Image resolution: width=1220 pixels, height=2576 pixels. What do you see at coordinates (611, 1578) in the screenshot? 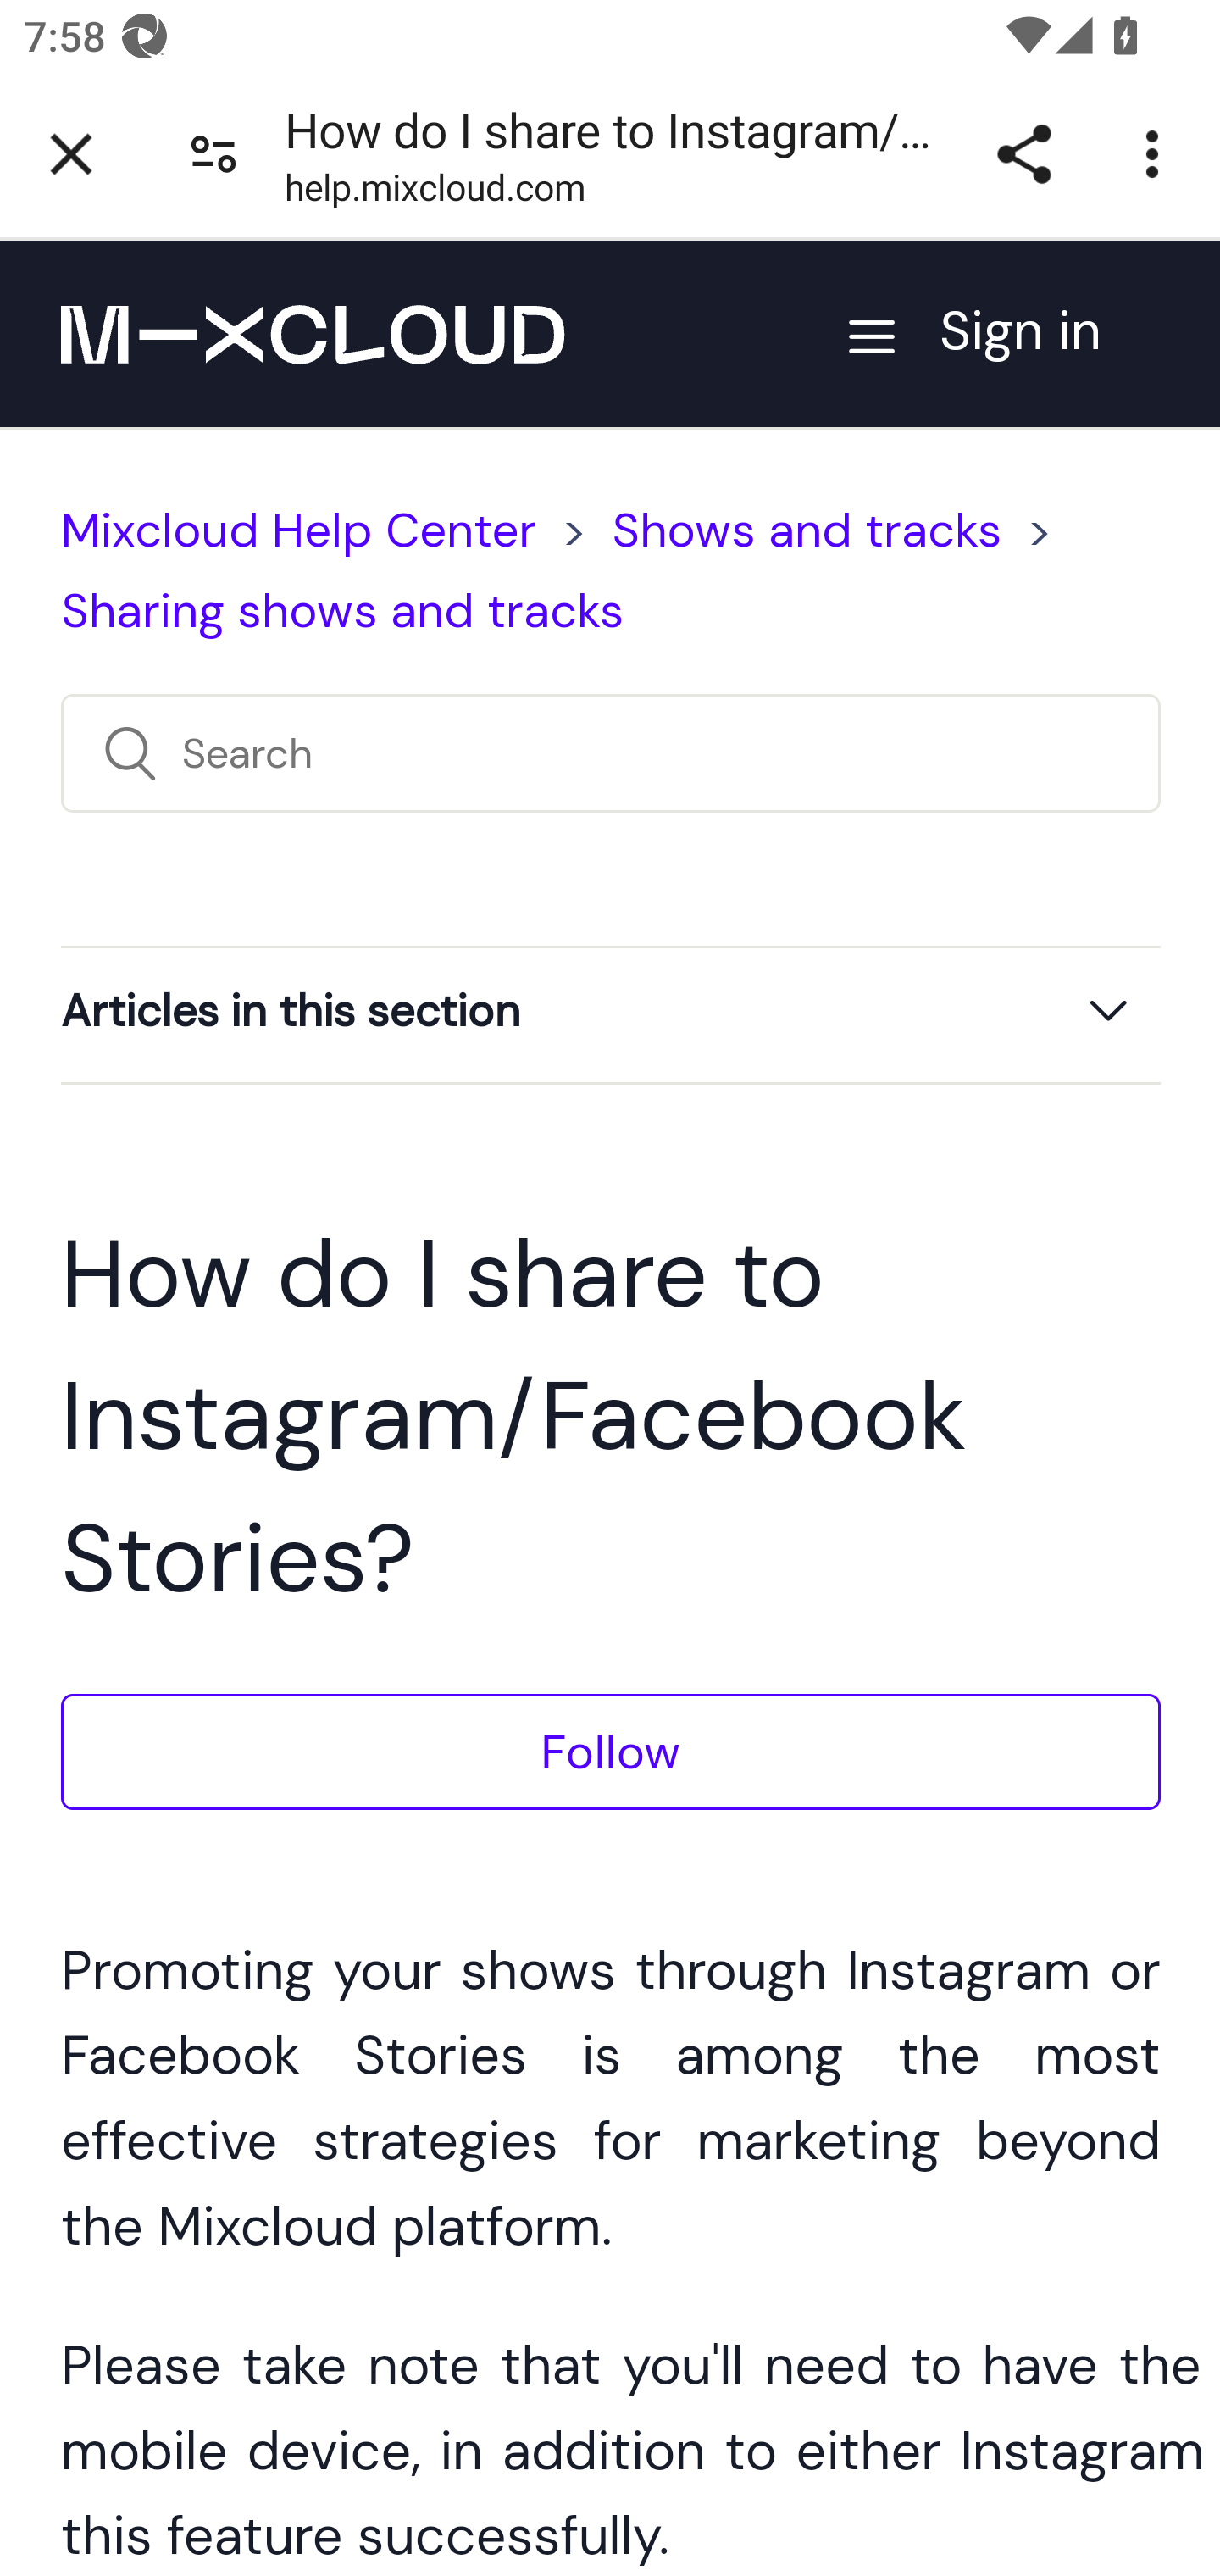
I see `Using the Mixcloud widget` at bounding box center [611, 1578].